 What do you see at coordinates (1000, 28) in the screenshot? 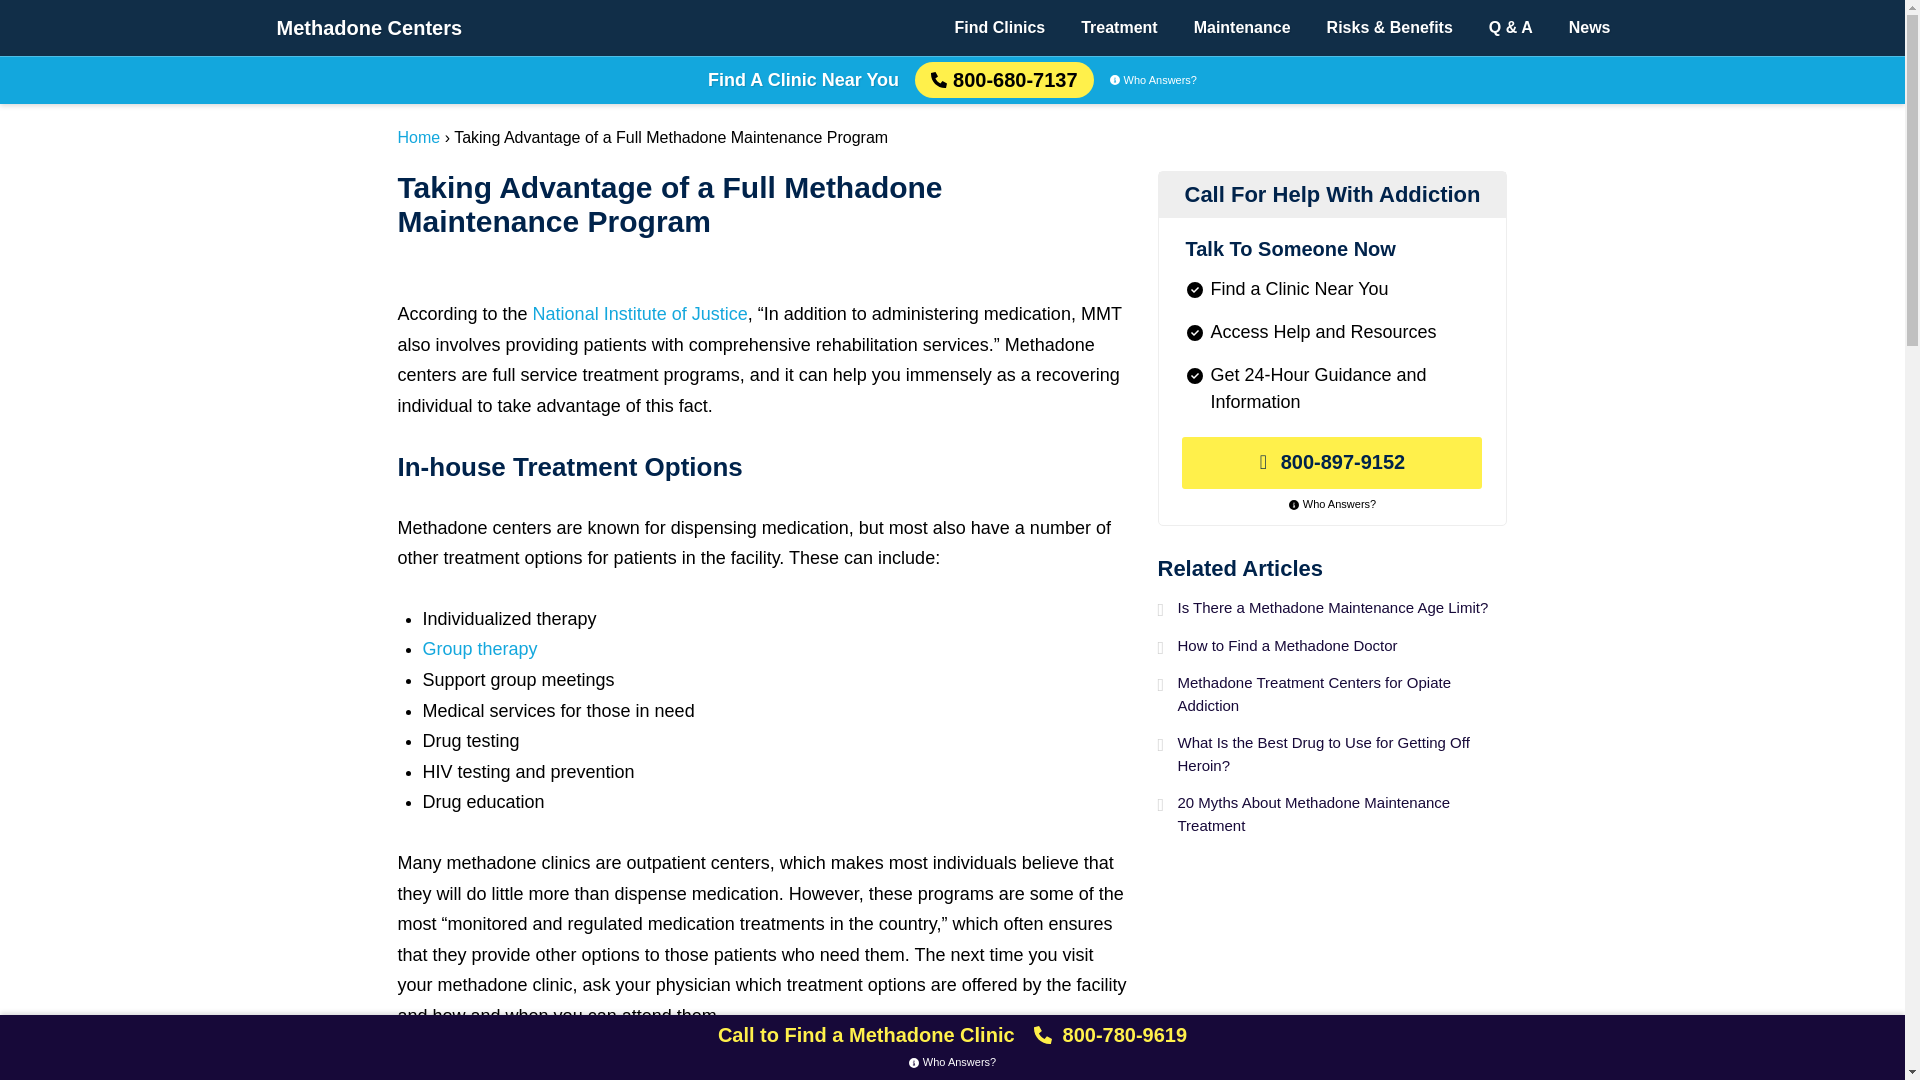
I see `Find Clinics` at bounding box center [1000, 28].